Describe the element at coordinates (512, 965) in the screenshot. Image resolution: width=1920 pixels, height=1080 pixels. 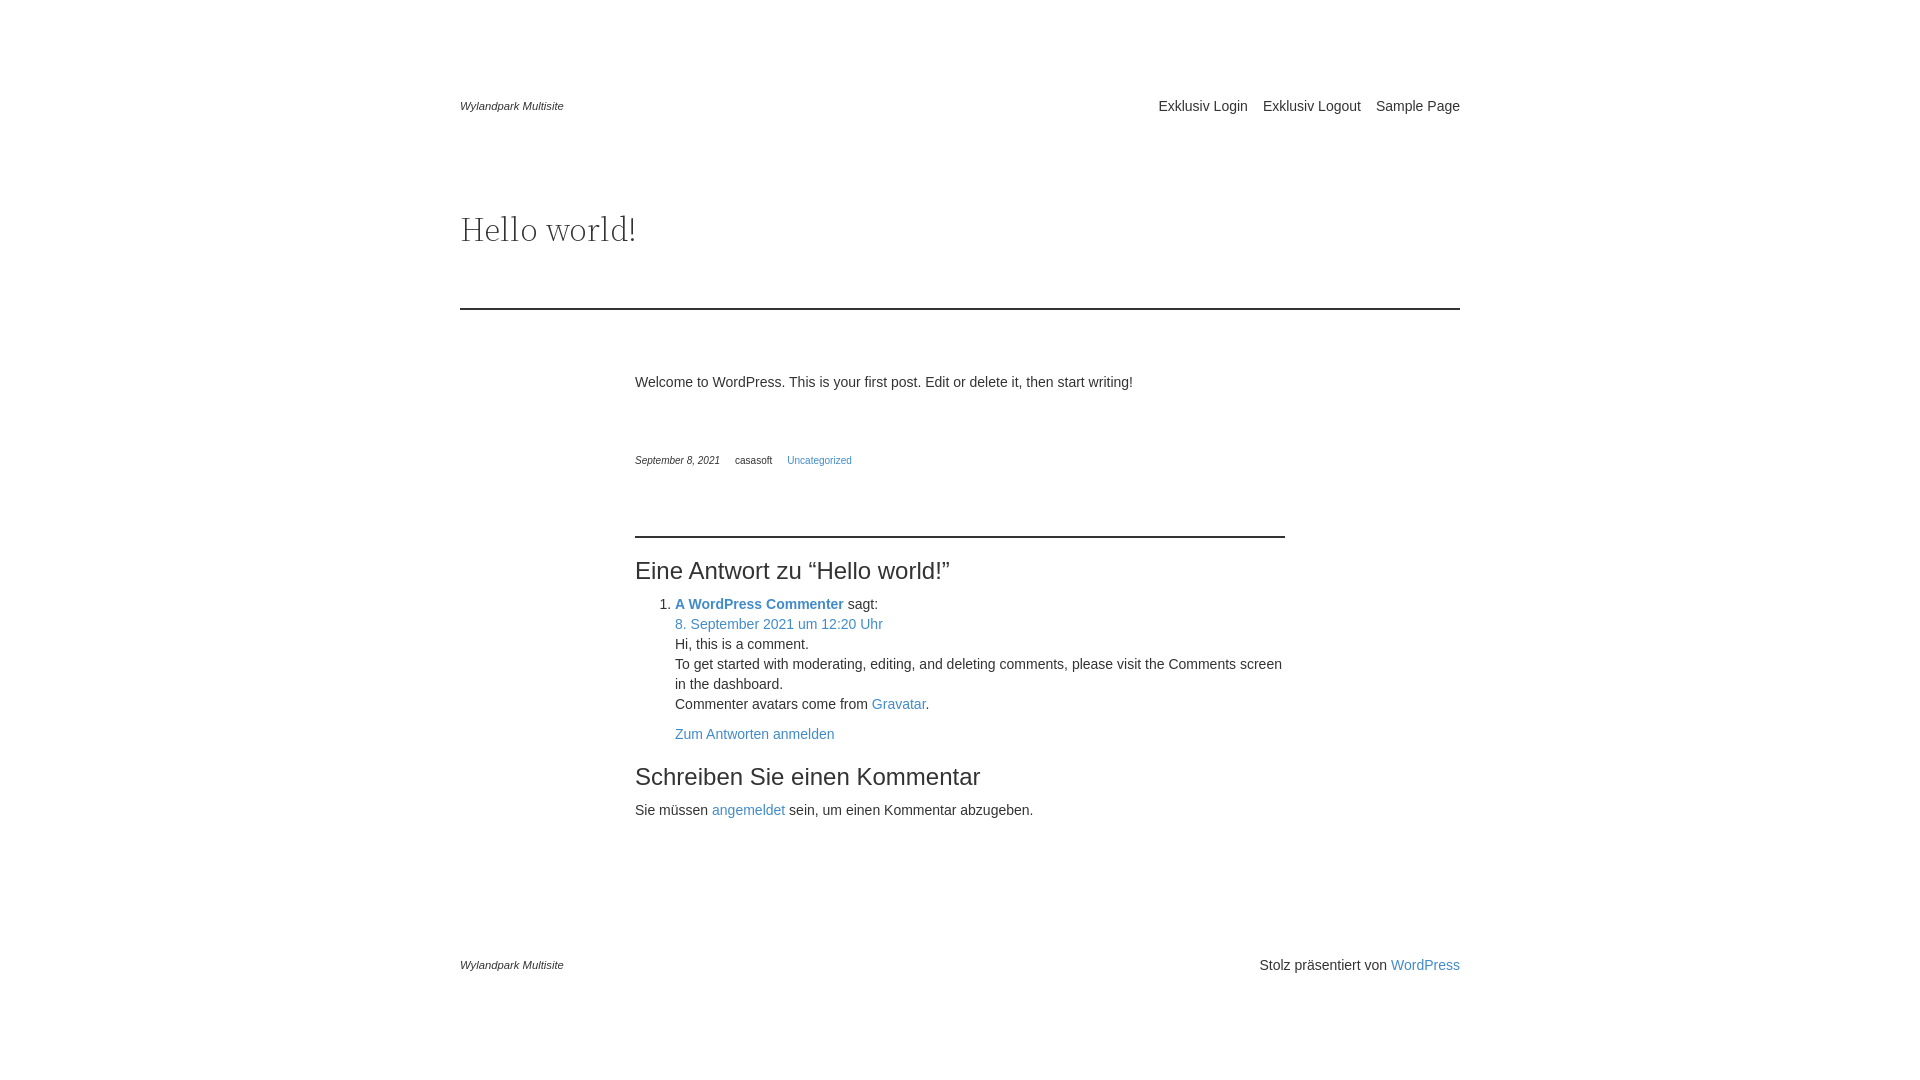
I see `Wylandpark Multisite` at that location.